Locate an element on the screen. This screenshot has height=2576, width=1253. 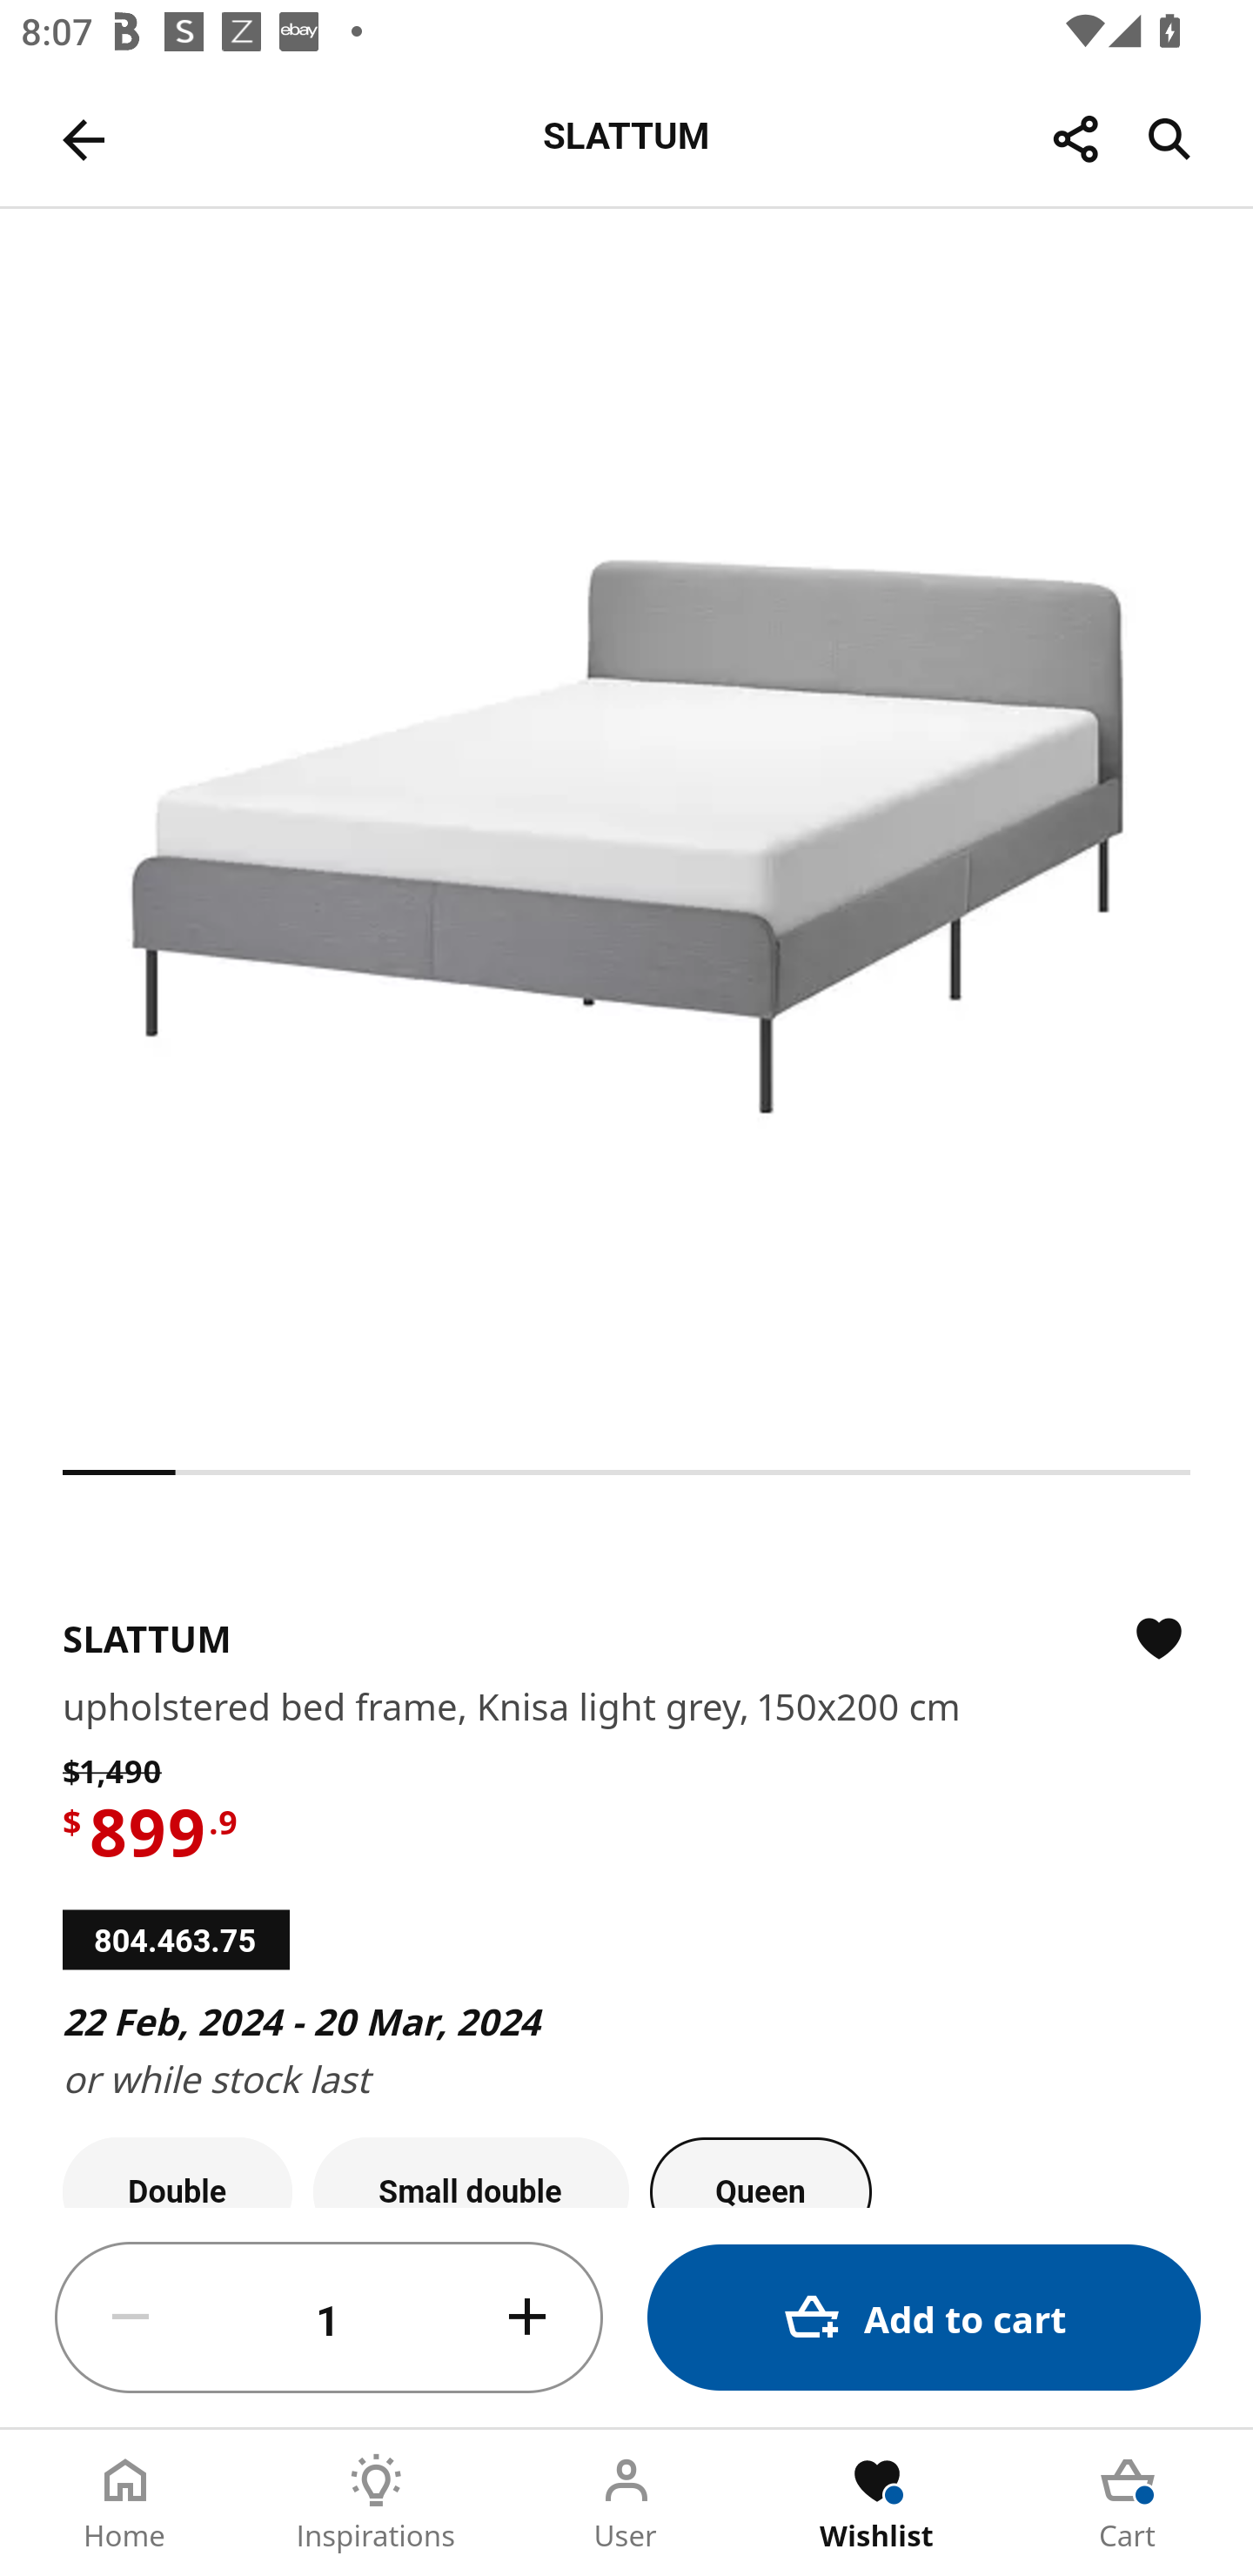
User
Tab 3 of 5 is located at coordinates (626, 2503).